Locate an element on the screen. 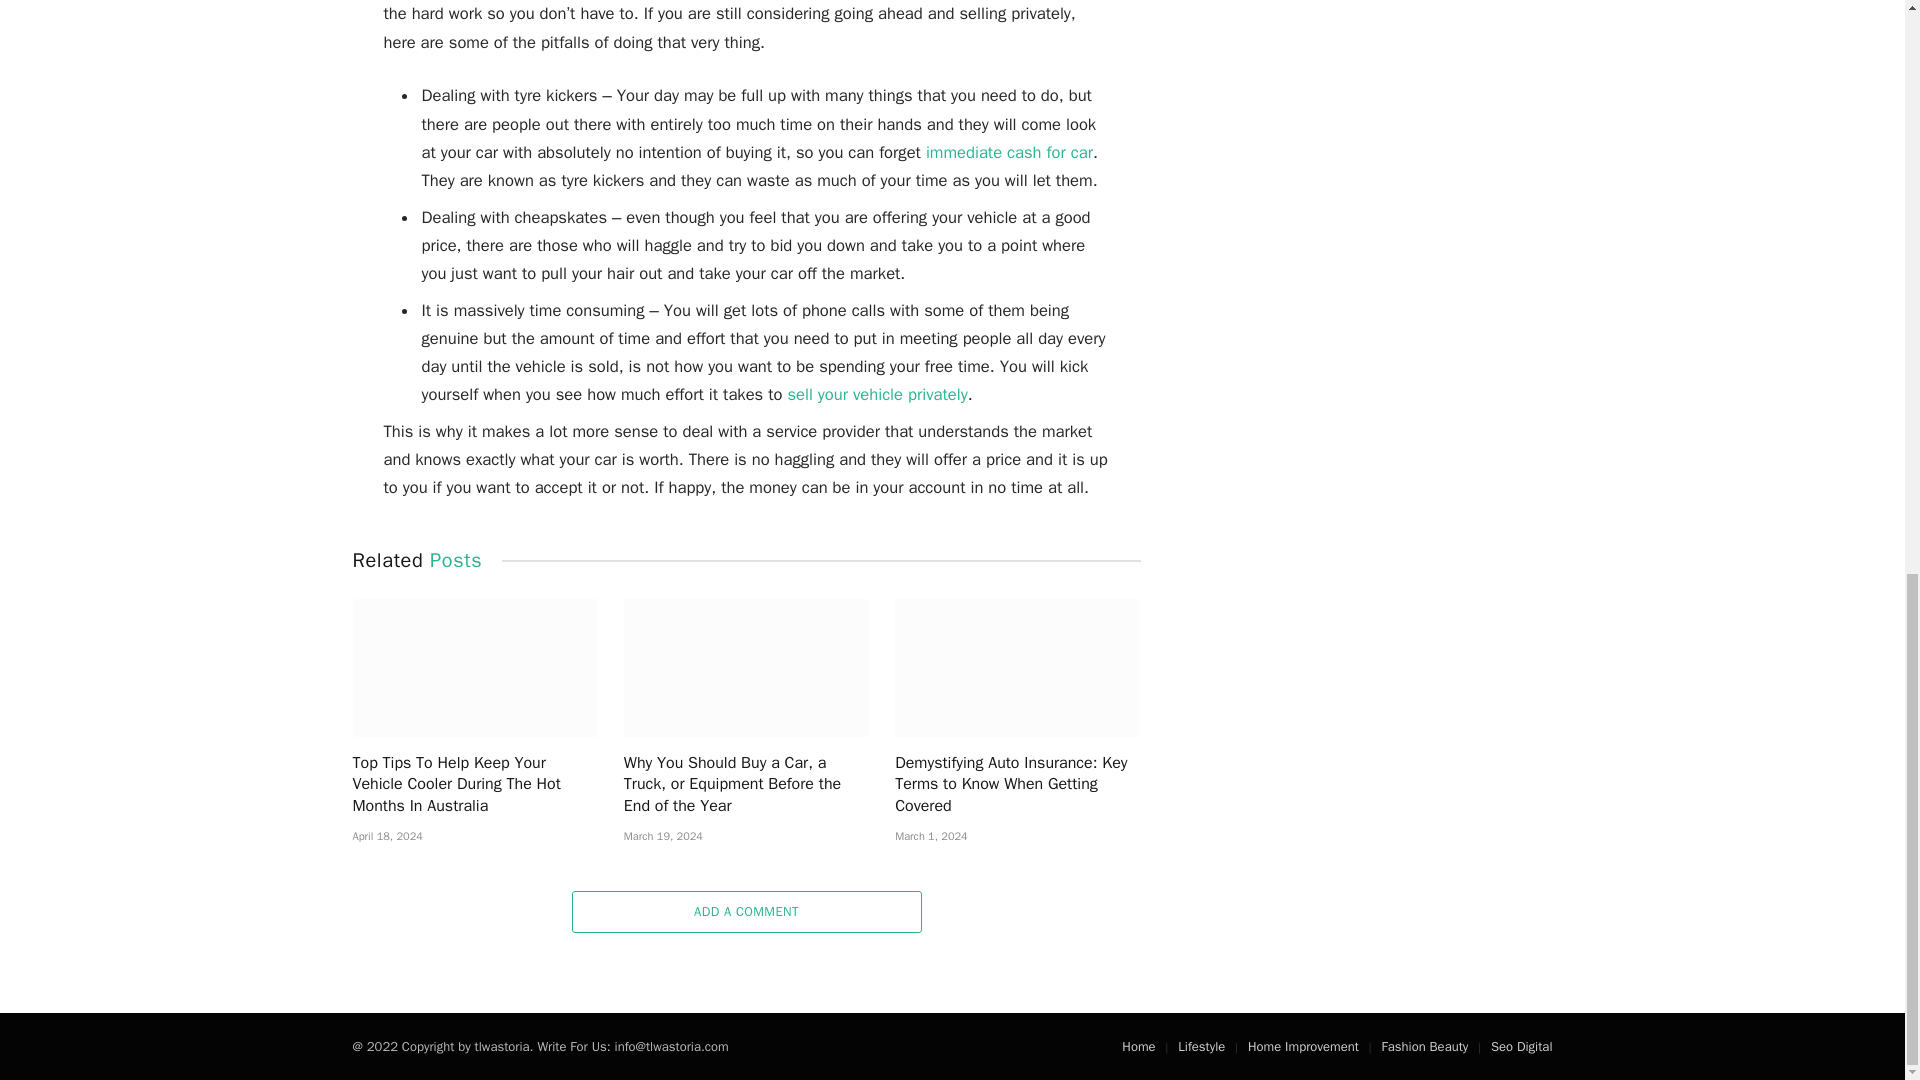 The height and width of the screenshot is (1080, 1920). immediate cash is located at coordinates (986, 152).